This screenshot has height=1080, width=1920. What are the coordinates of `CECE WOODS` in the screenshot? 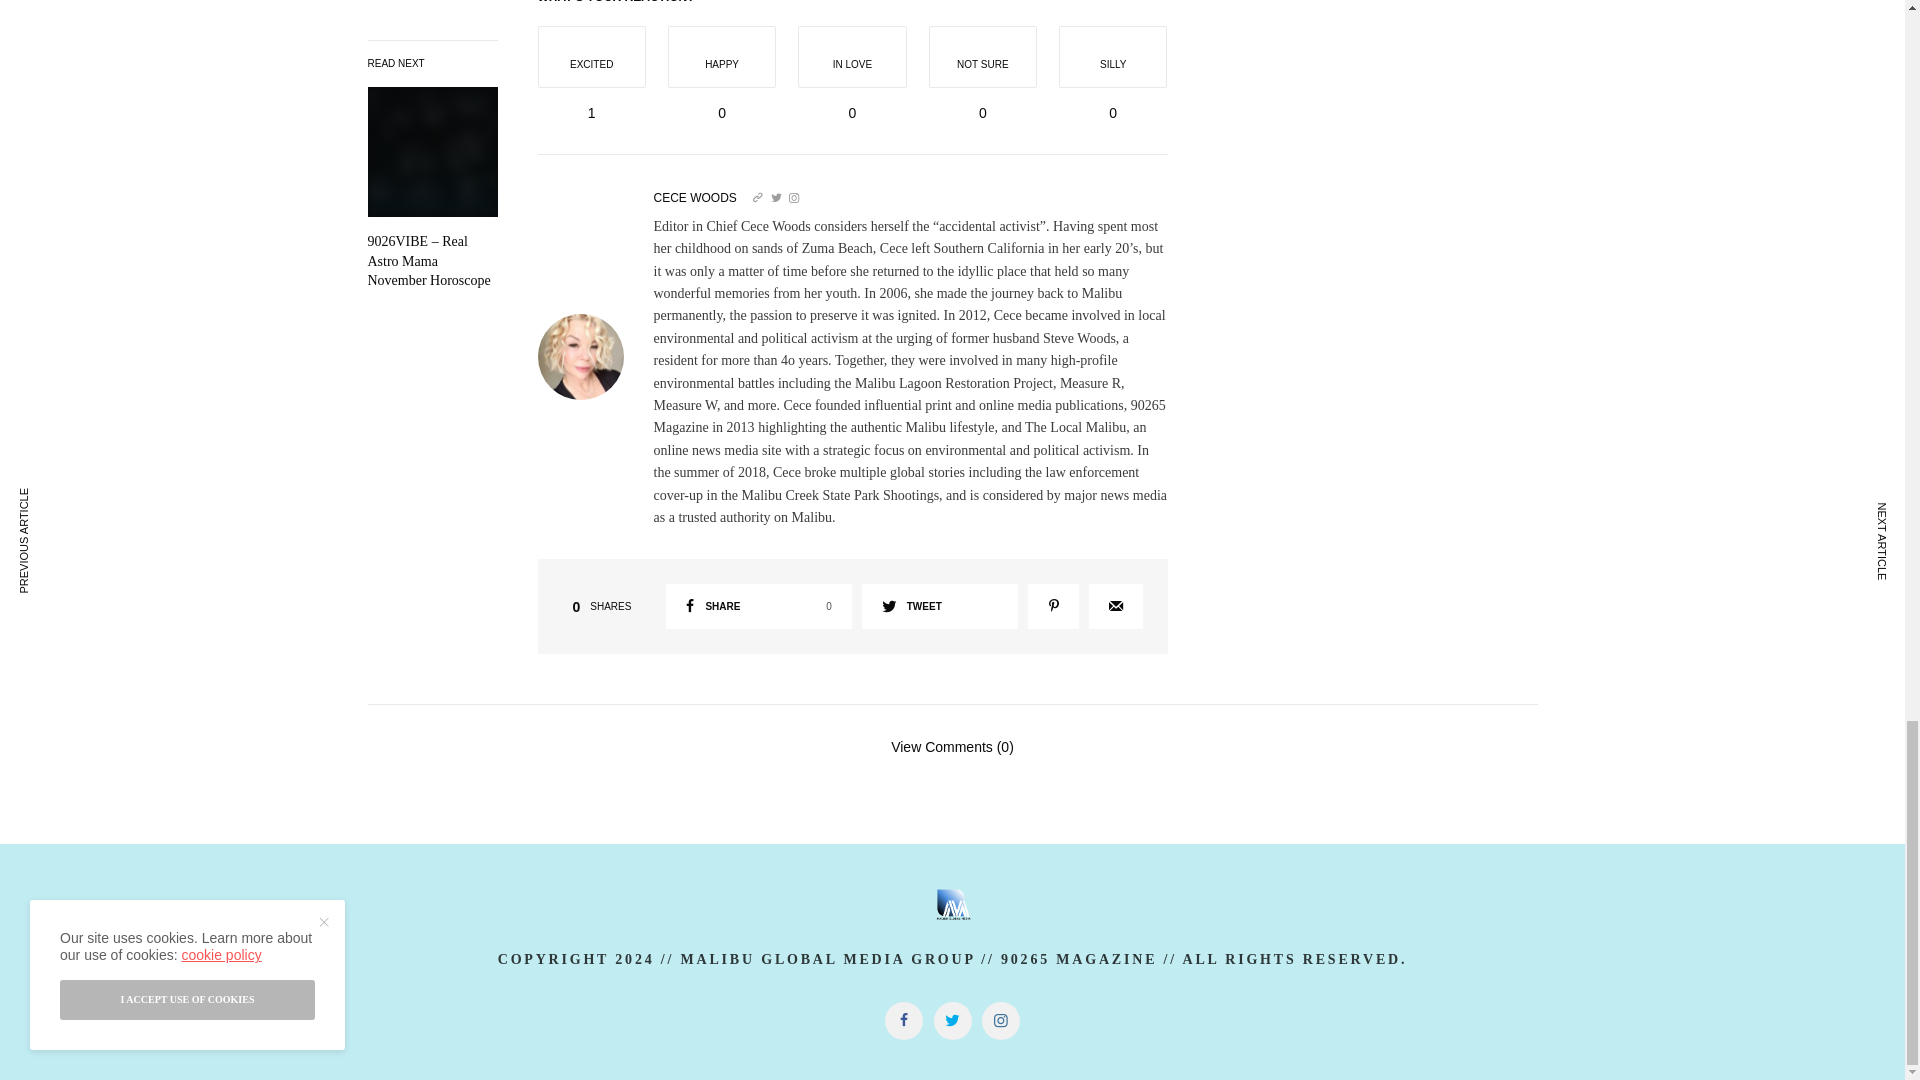 It's located at (696, 198).